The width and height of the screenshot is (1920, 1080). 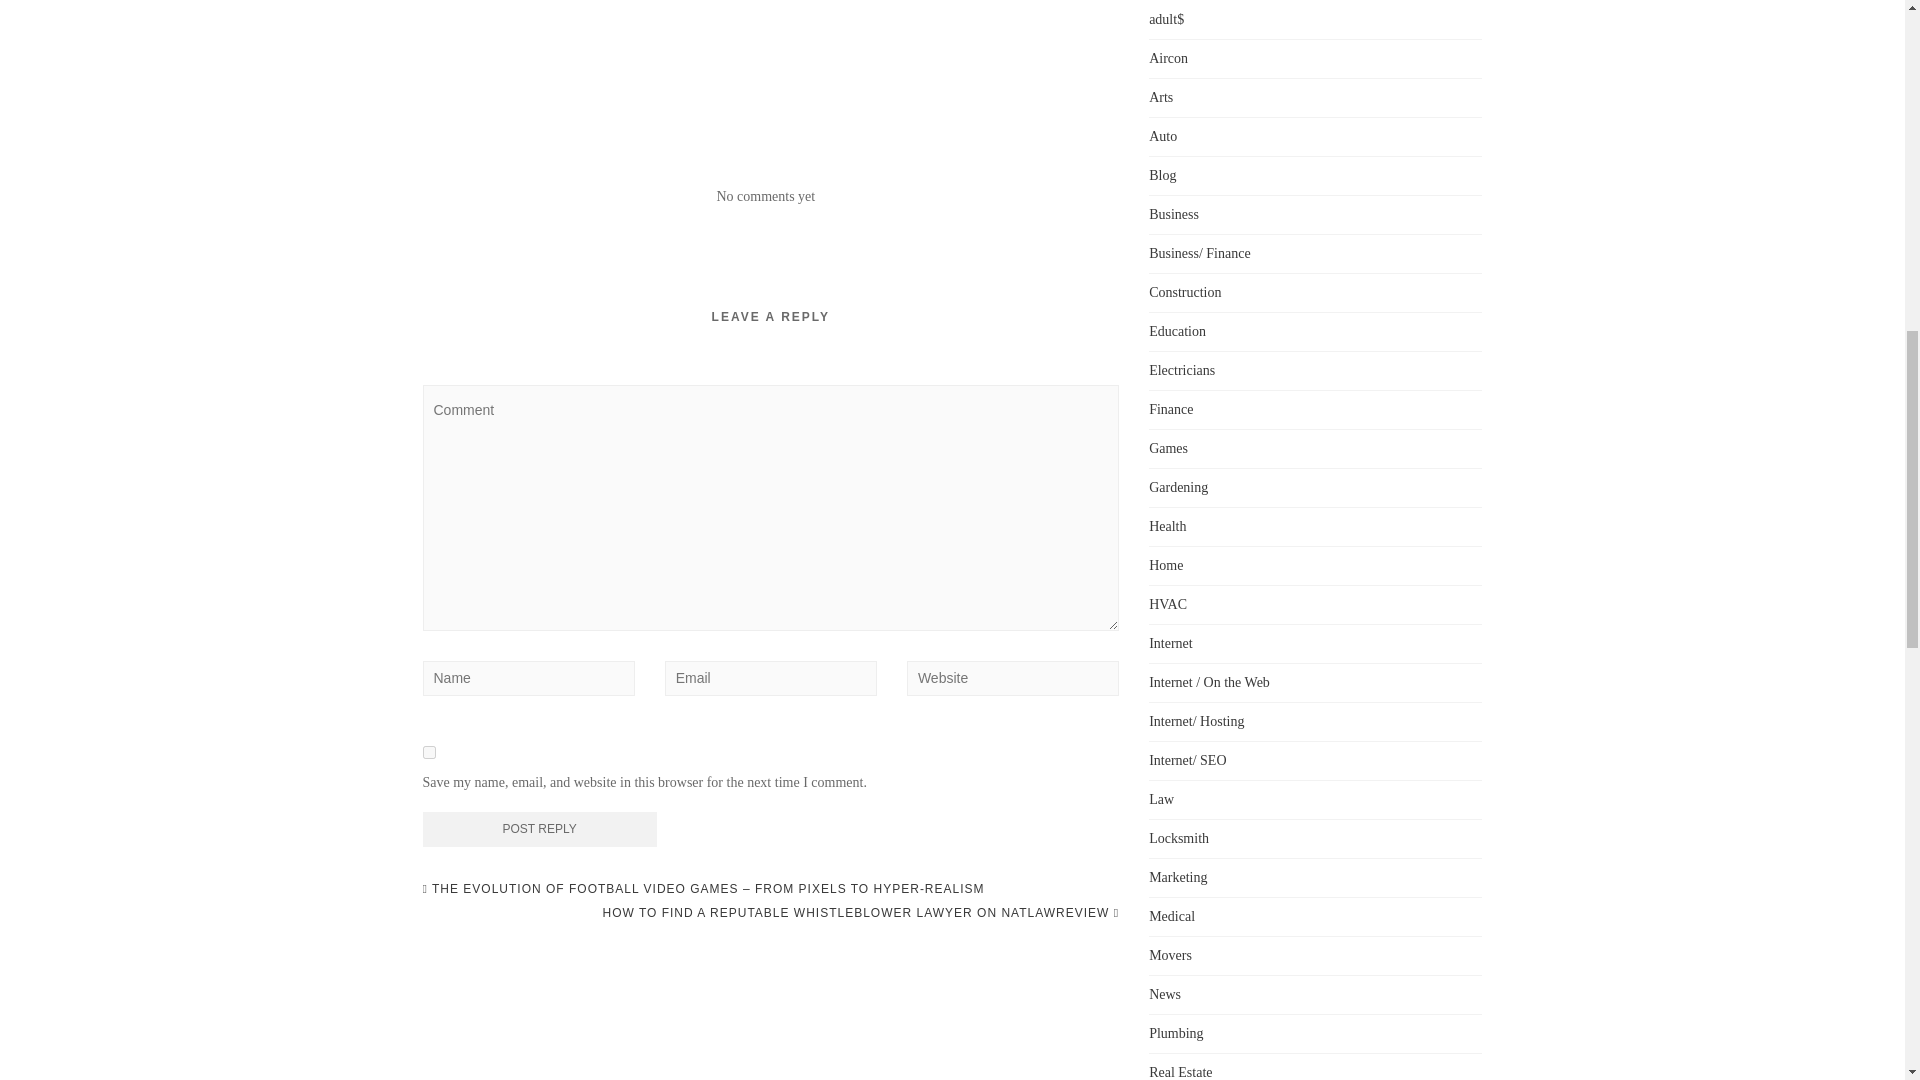 I want to click on Arts, so click(x=1160, y=96).